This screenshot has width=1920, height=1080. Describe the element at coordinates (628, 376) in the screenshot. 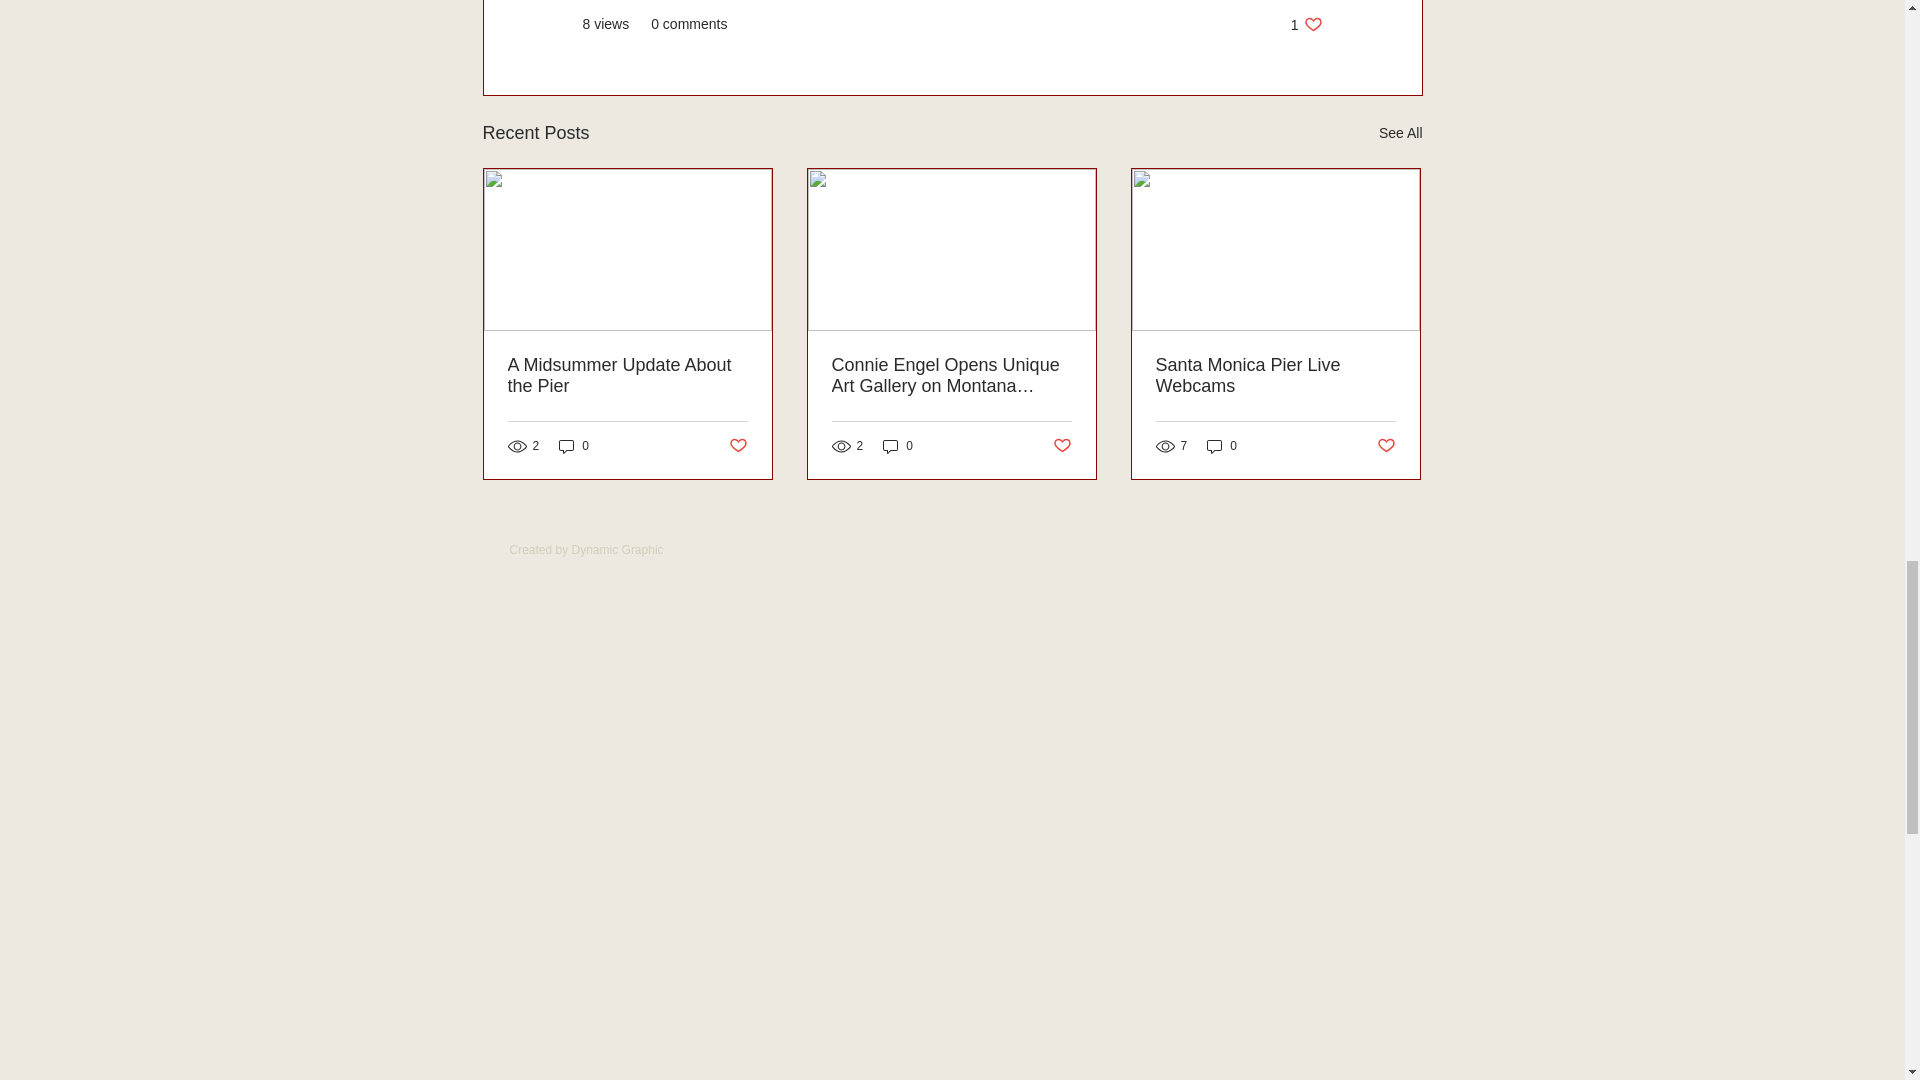

I see `A Midsummer Update About the Pier` at that location.